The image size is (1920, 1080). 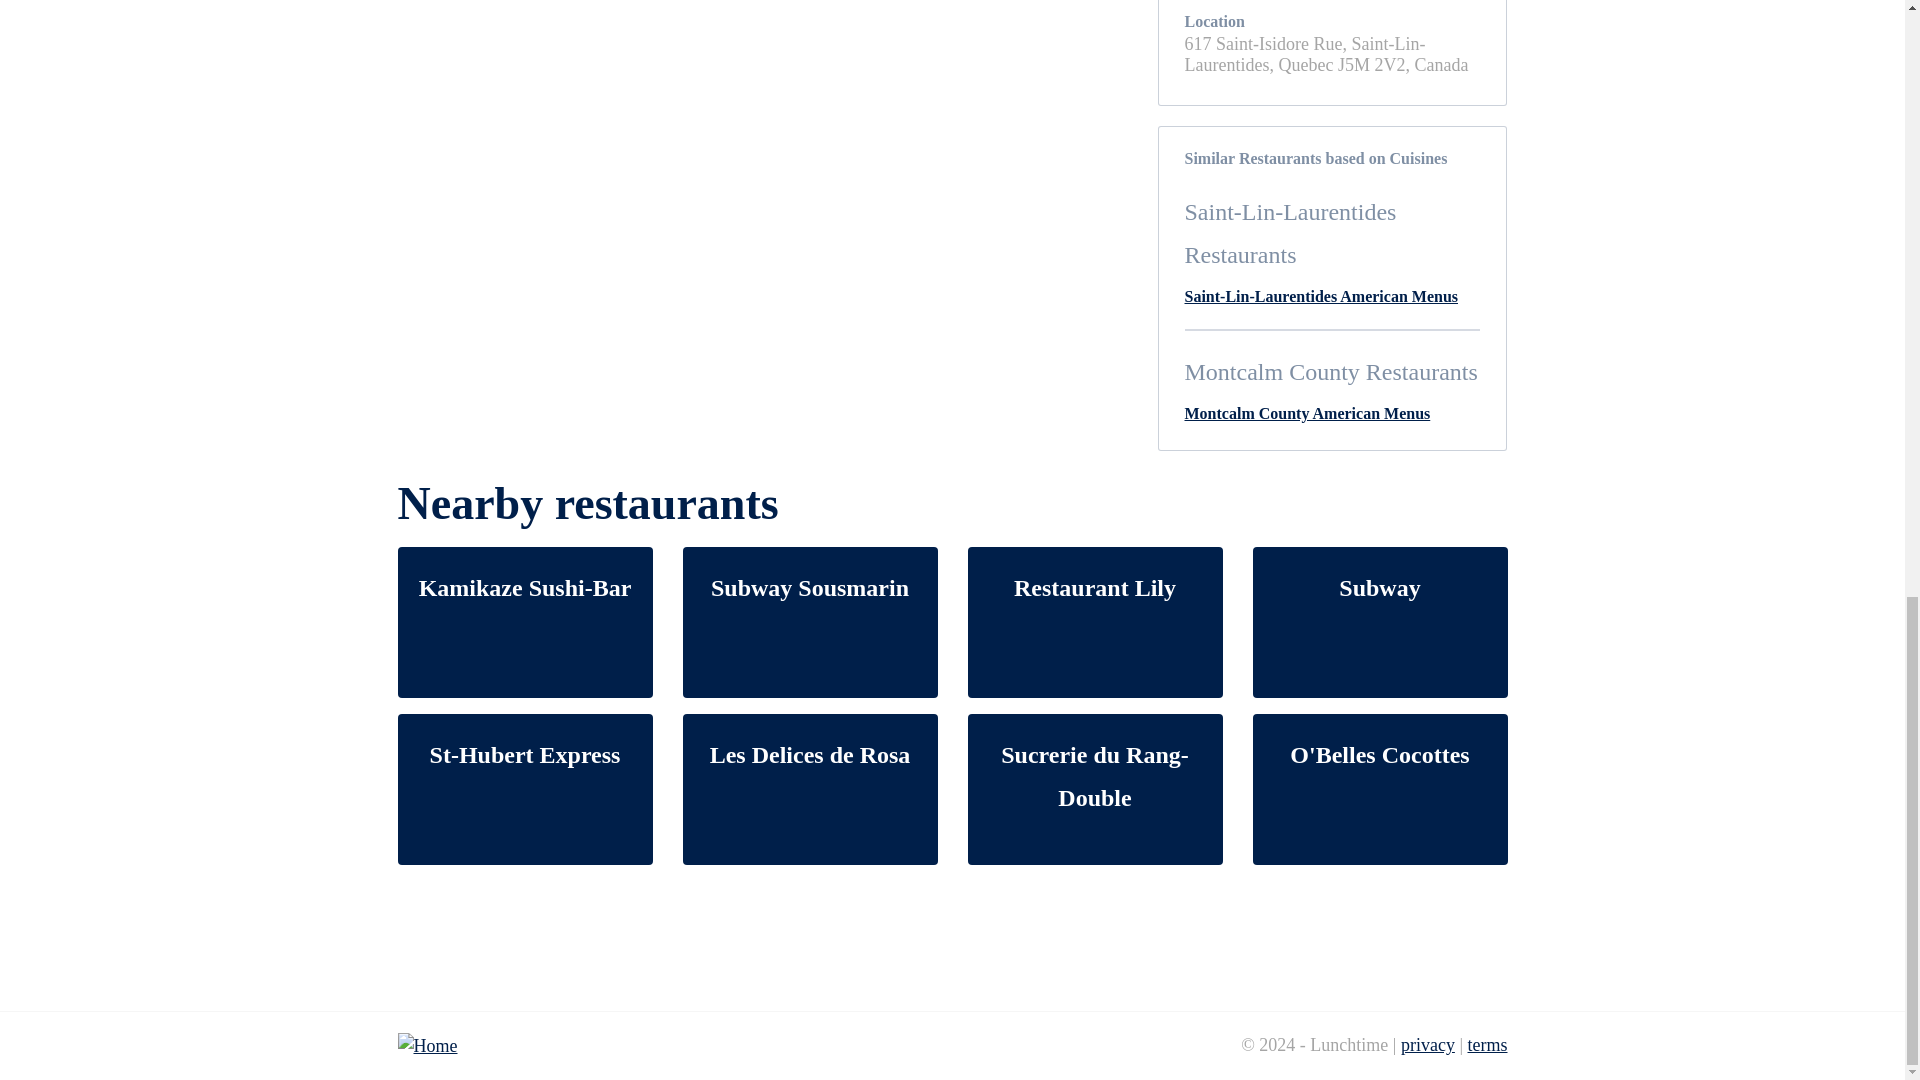 What do you see at coordinates (808, 622) in the screenshot?
I see `Subway Sousmarin` at bounding box center [808, 622].